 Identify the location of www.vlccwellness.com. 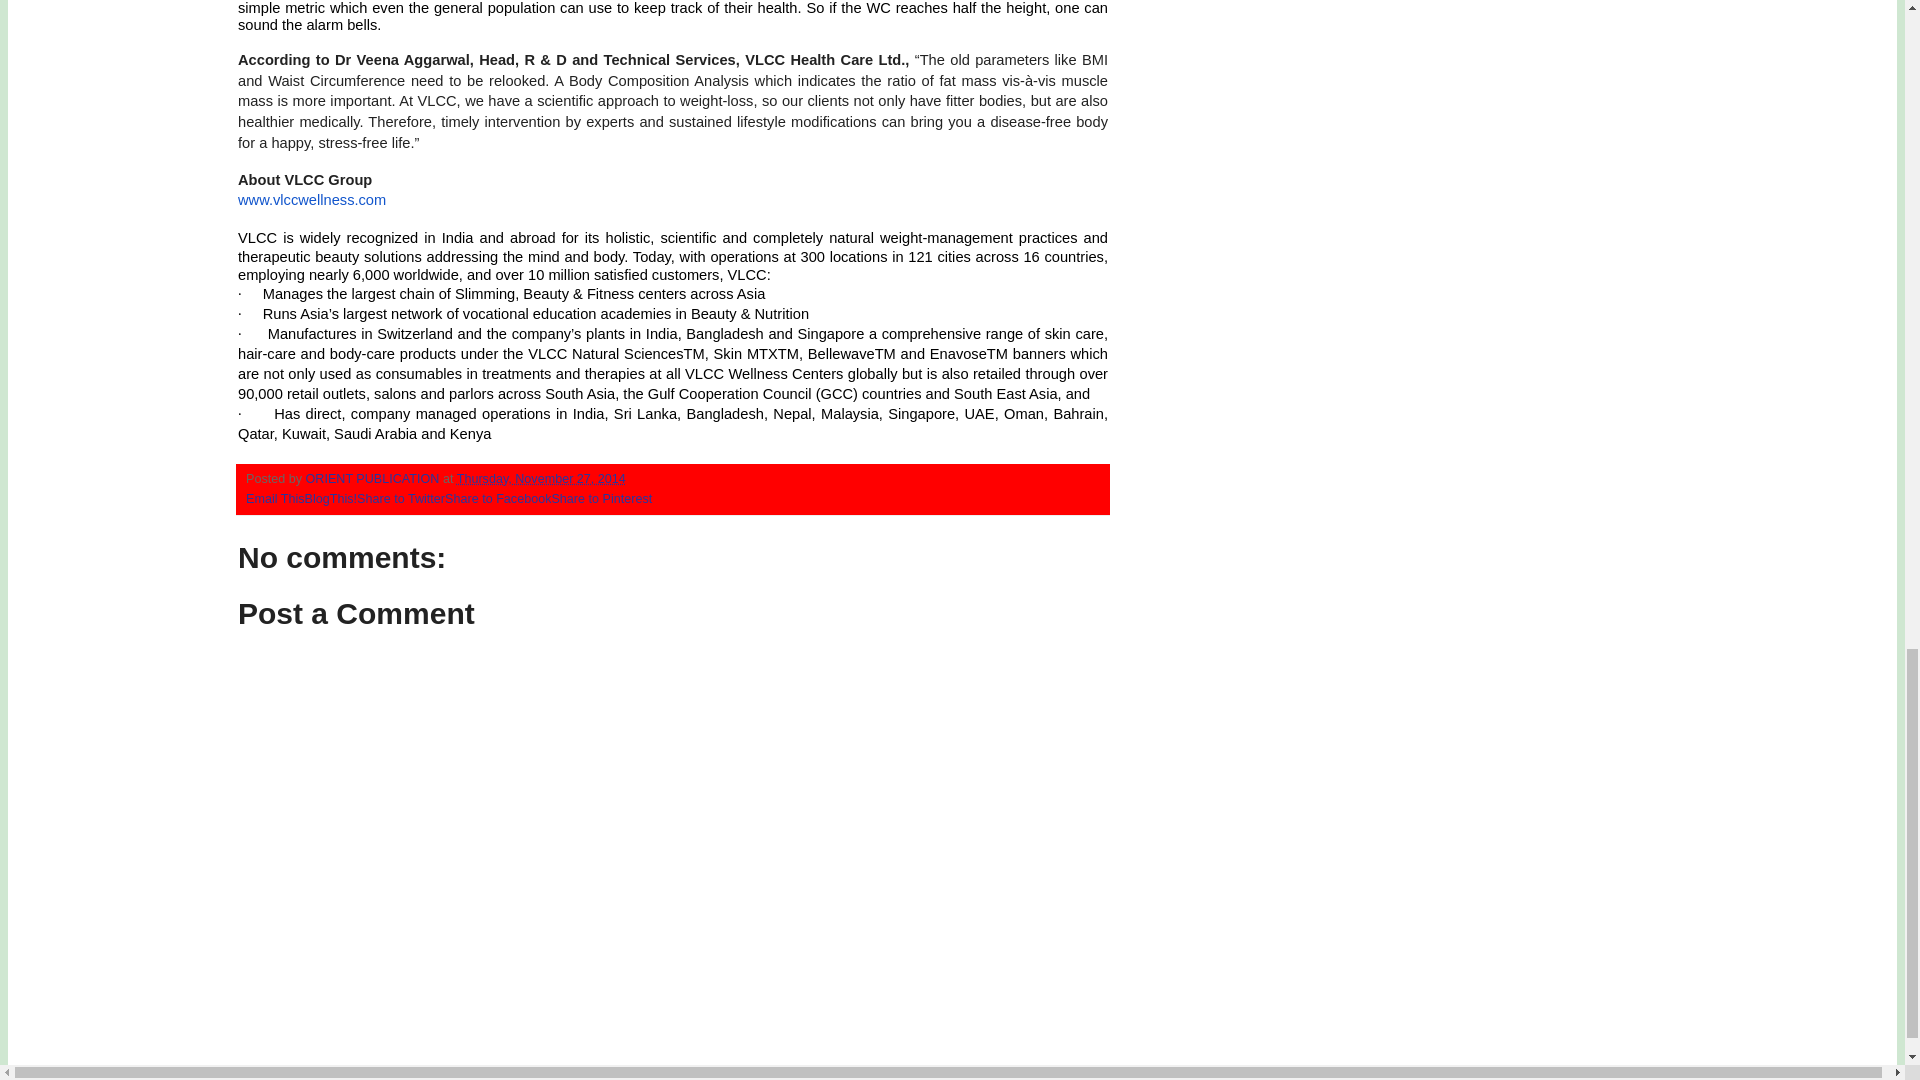
(312, 200).